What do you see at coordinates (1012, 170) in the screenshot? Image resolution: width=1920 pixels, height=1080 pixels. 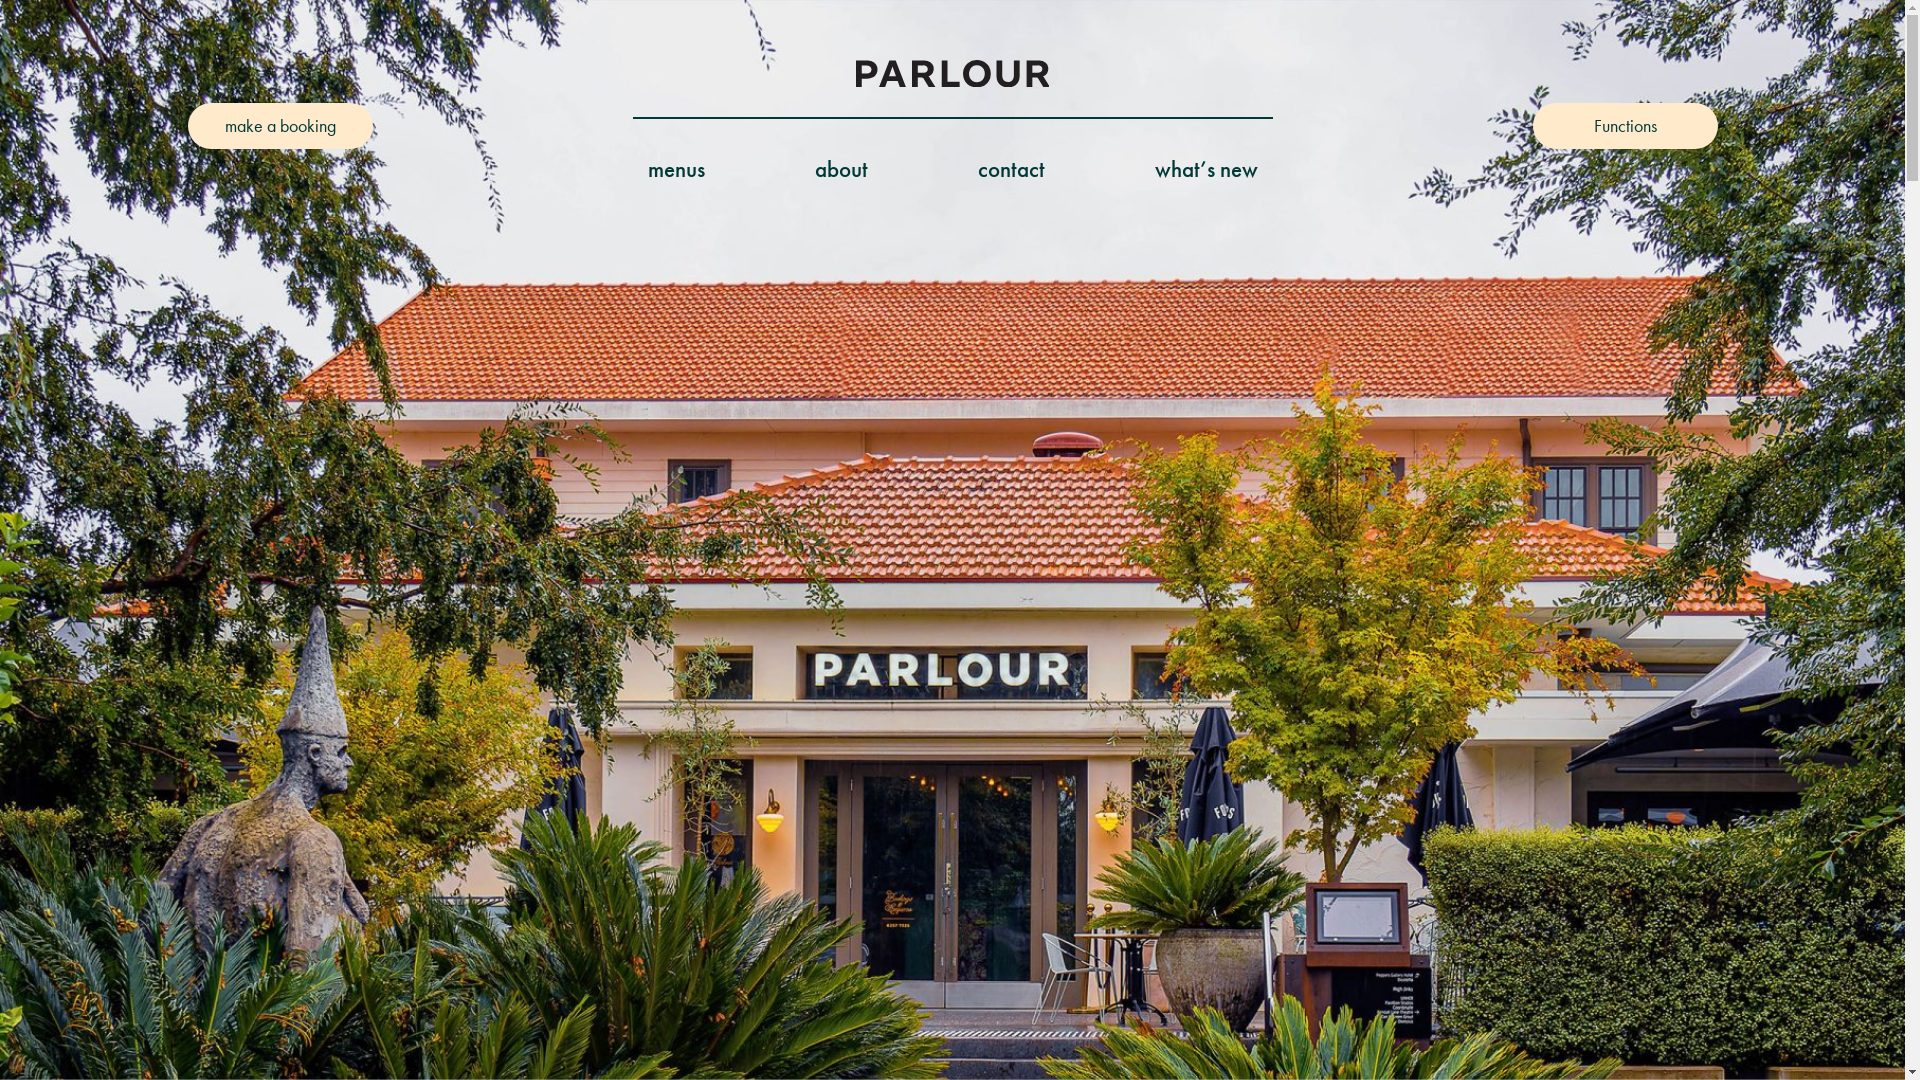 I see `contact` at bounding box center [1012, 170].